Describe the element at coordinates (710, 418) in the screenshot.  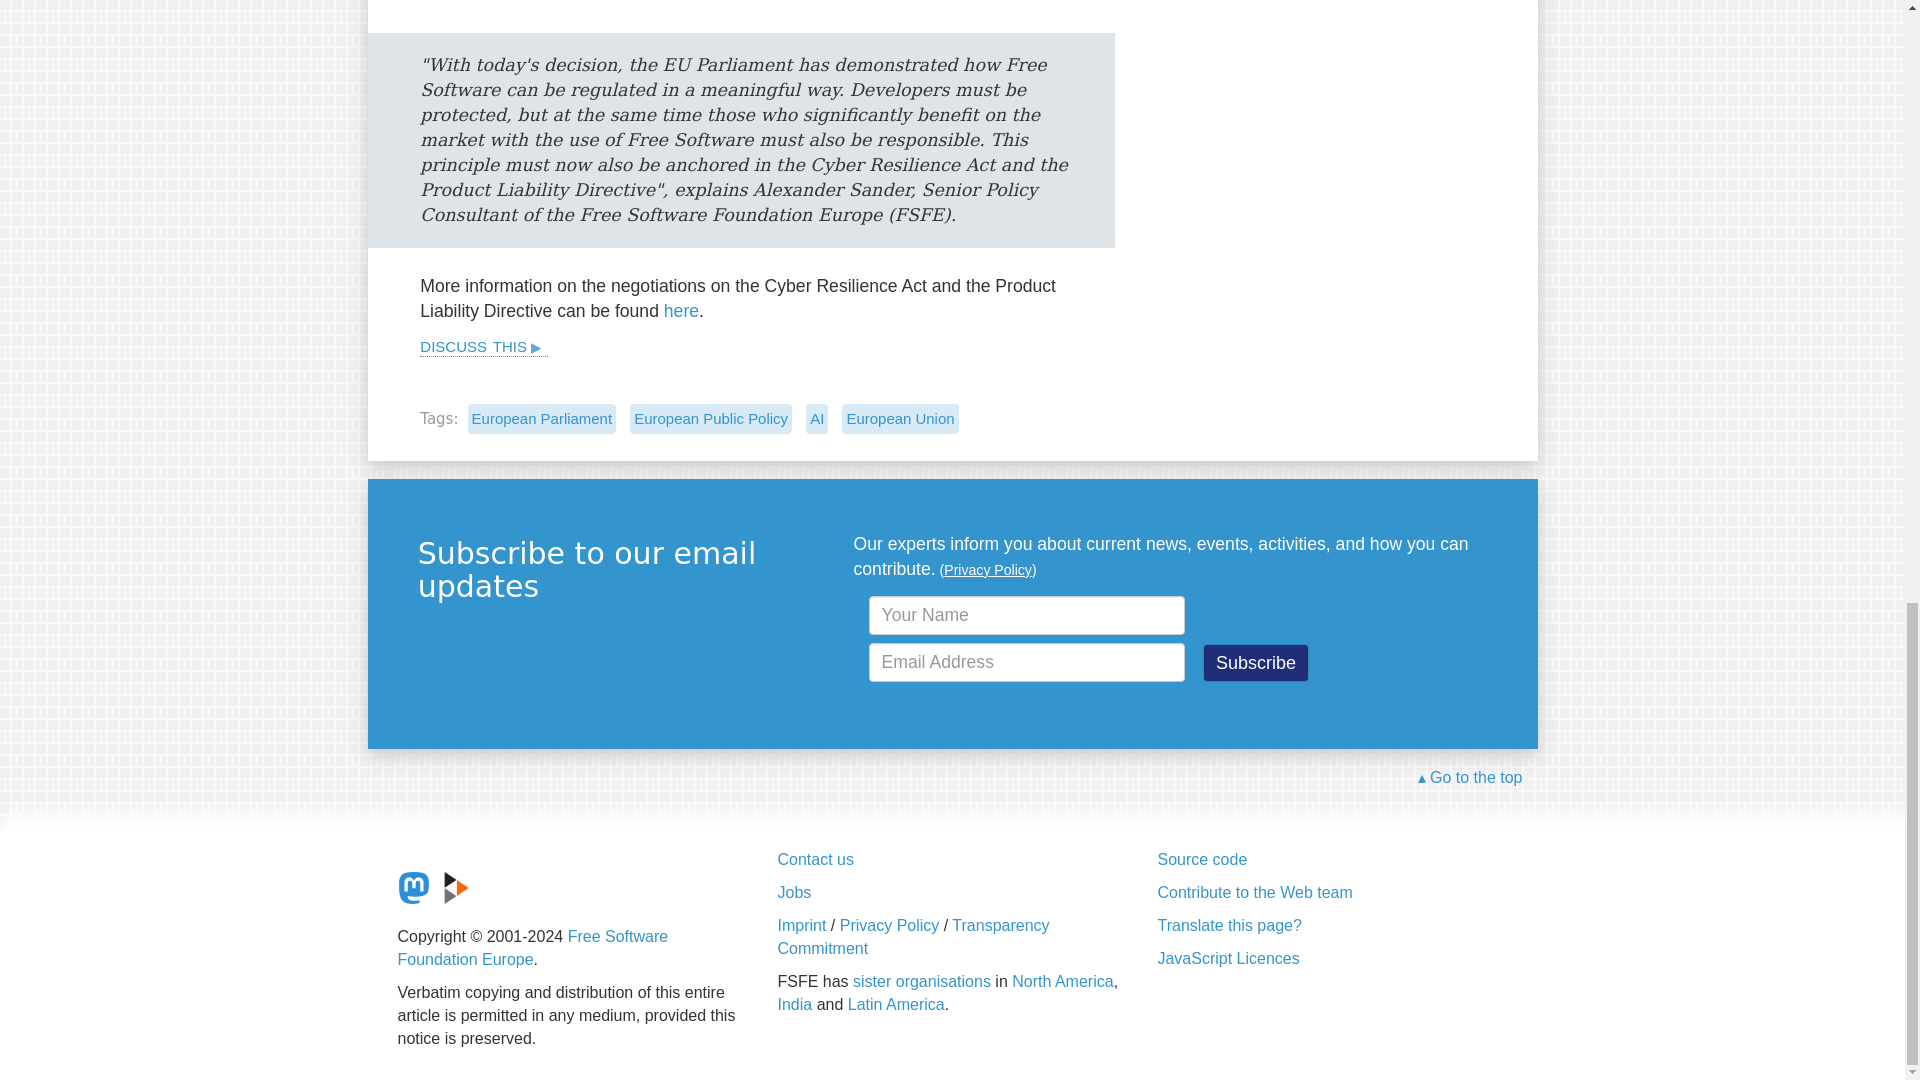
I see `European Public Policy` at that location.